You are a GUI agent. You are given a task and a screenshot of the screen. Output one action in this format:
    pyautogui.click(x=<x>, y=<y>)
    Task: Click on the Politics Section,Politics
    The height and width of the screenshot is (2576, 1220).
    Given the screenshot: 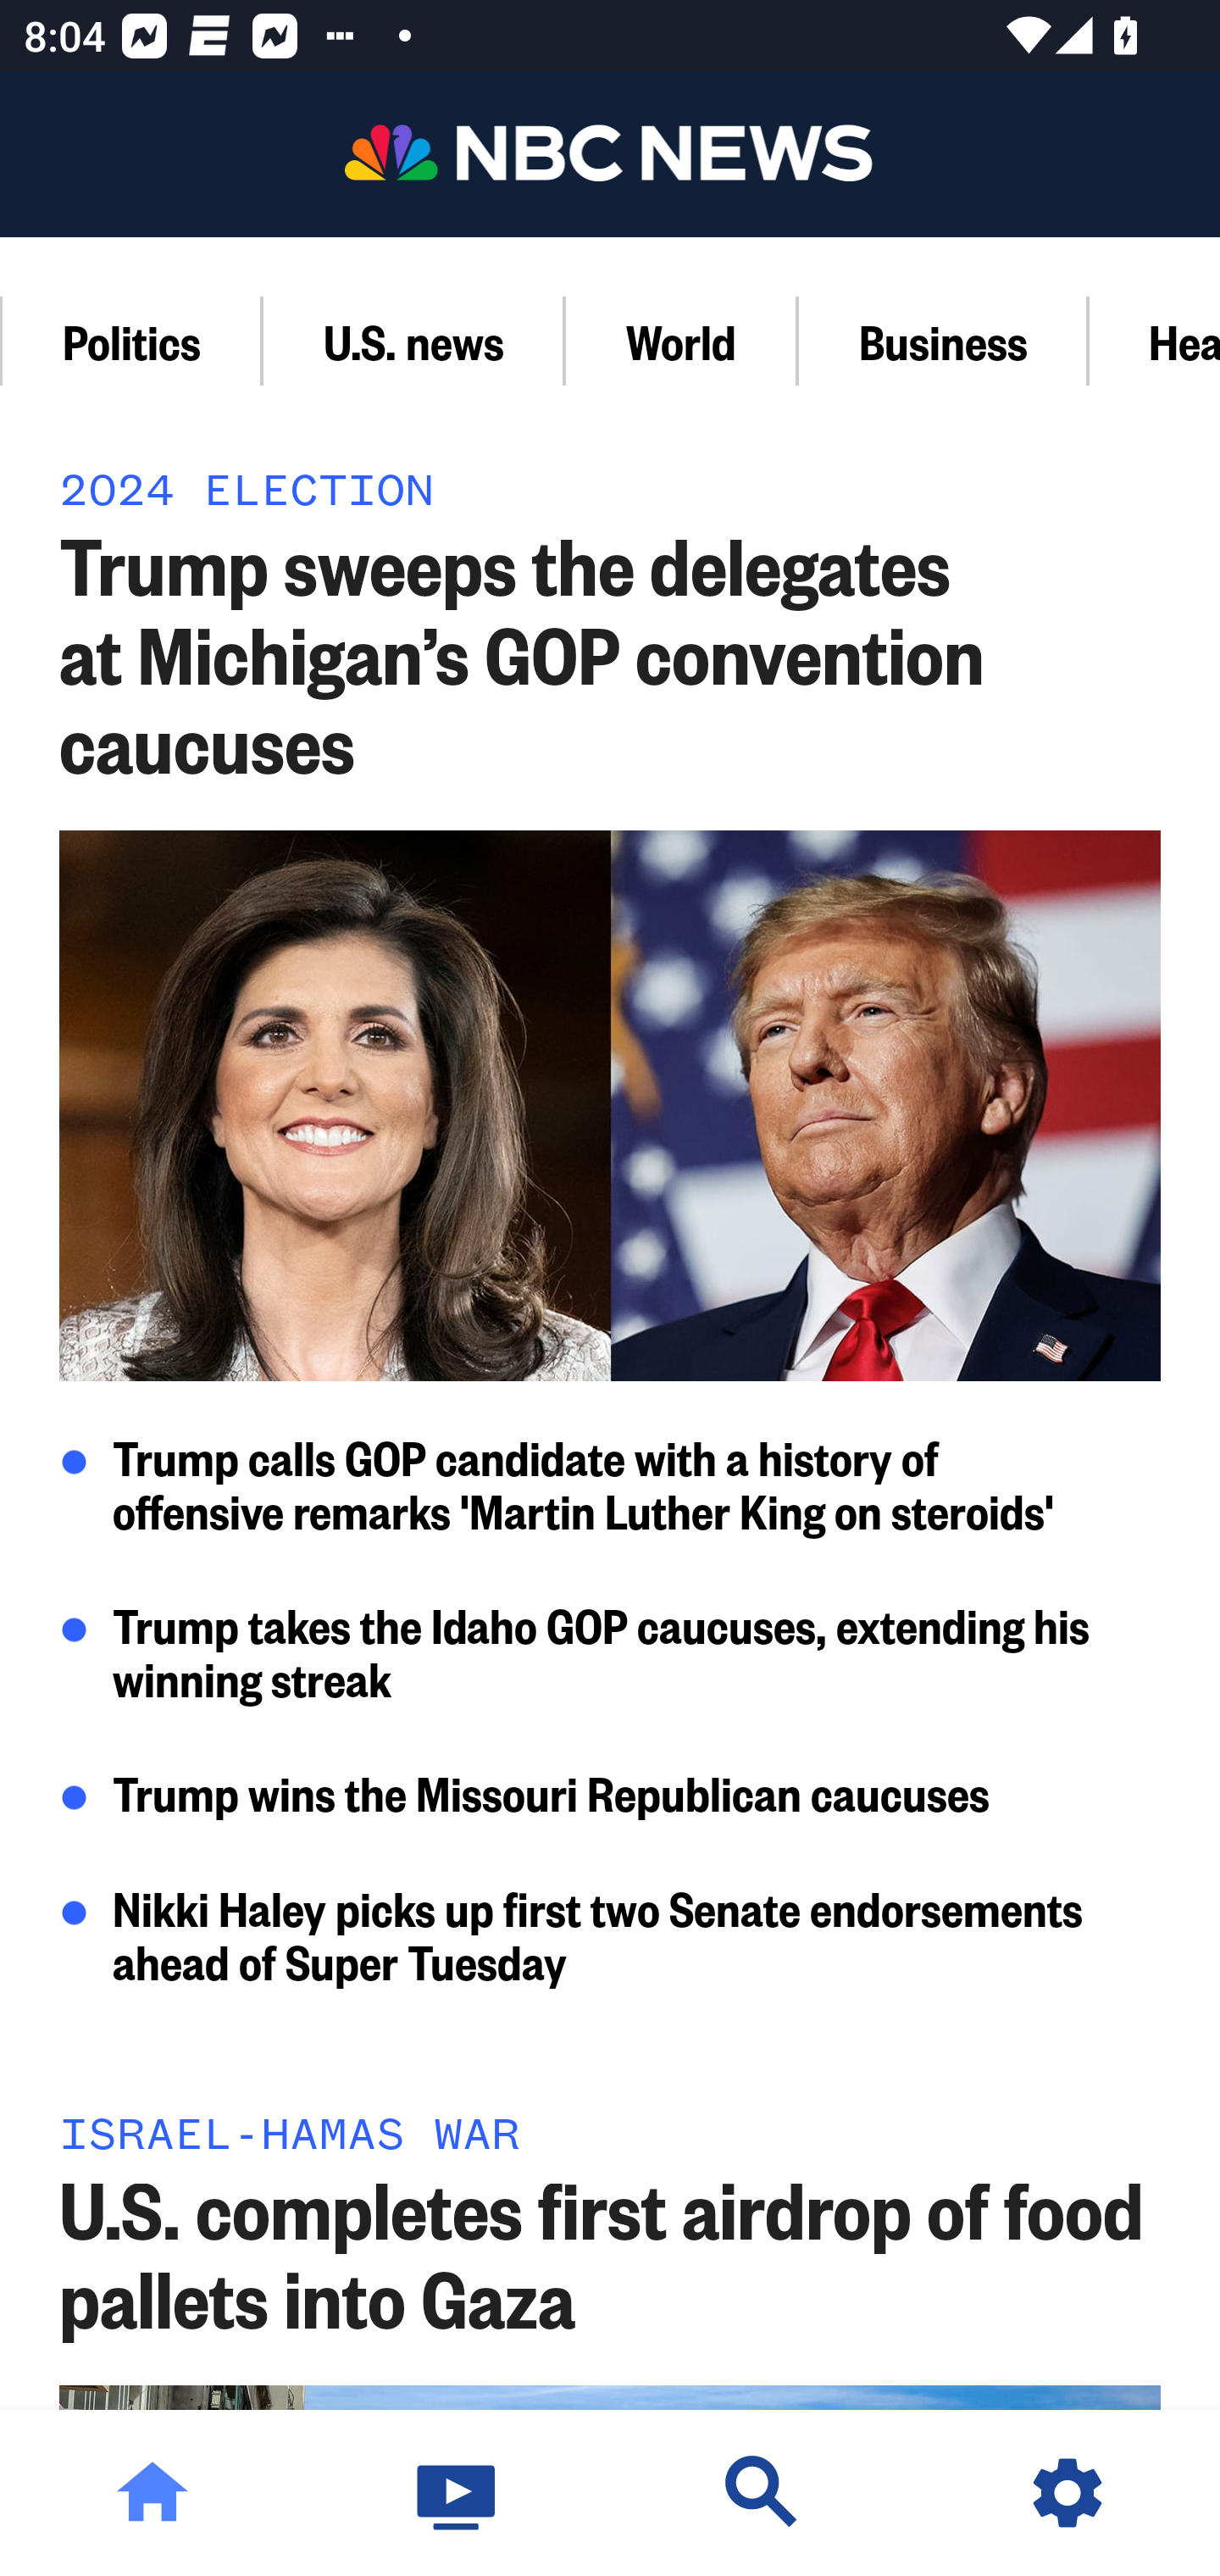 What is the action you would take?
    pyautogui.click(x=132, y=341)
    